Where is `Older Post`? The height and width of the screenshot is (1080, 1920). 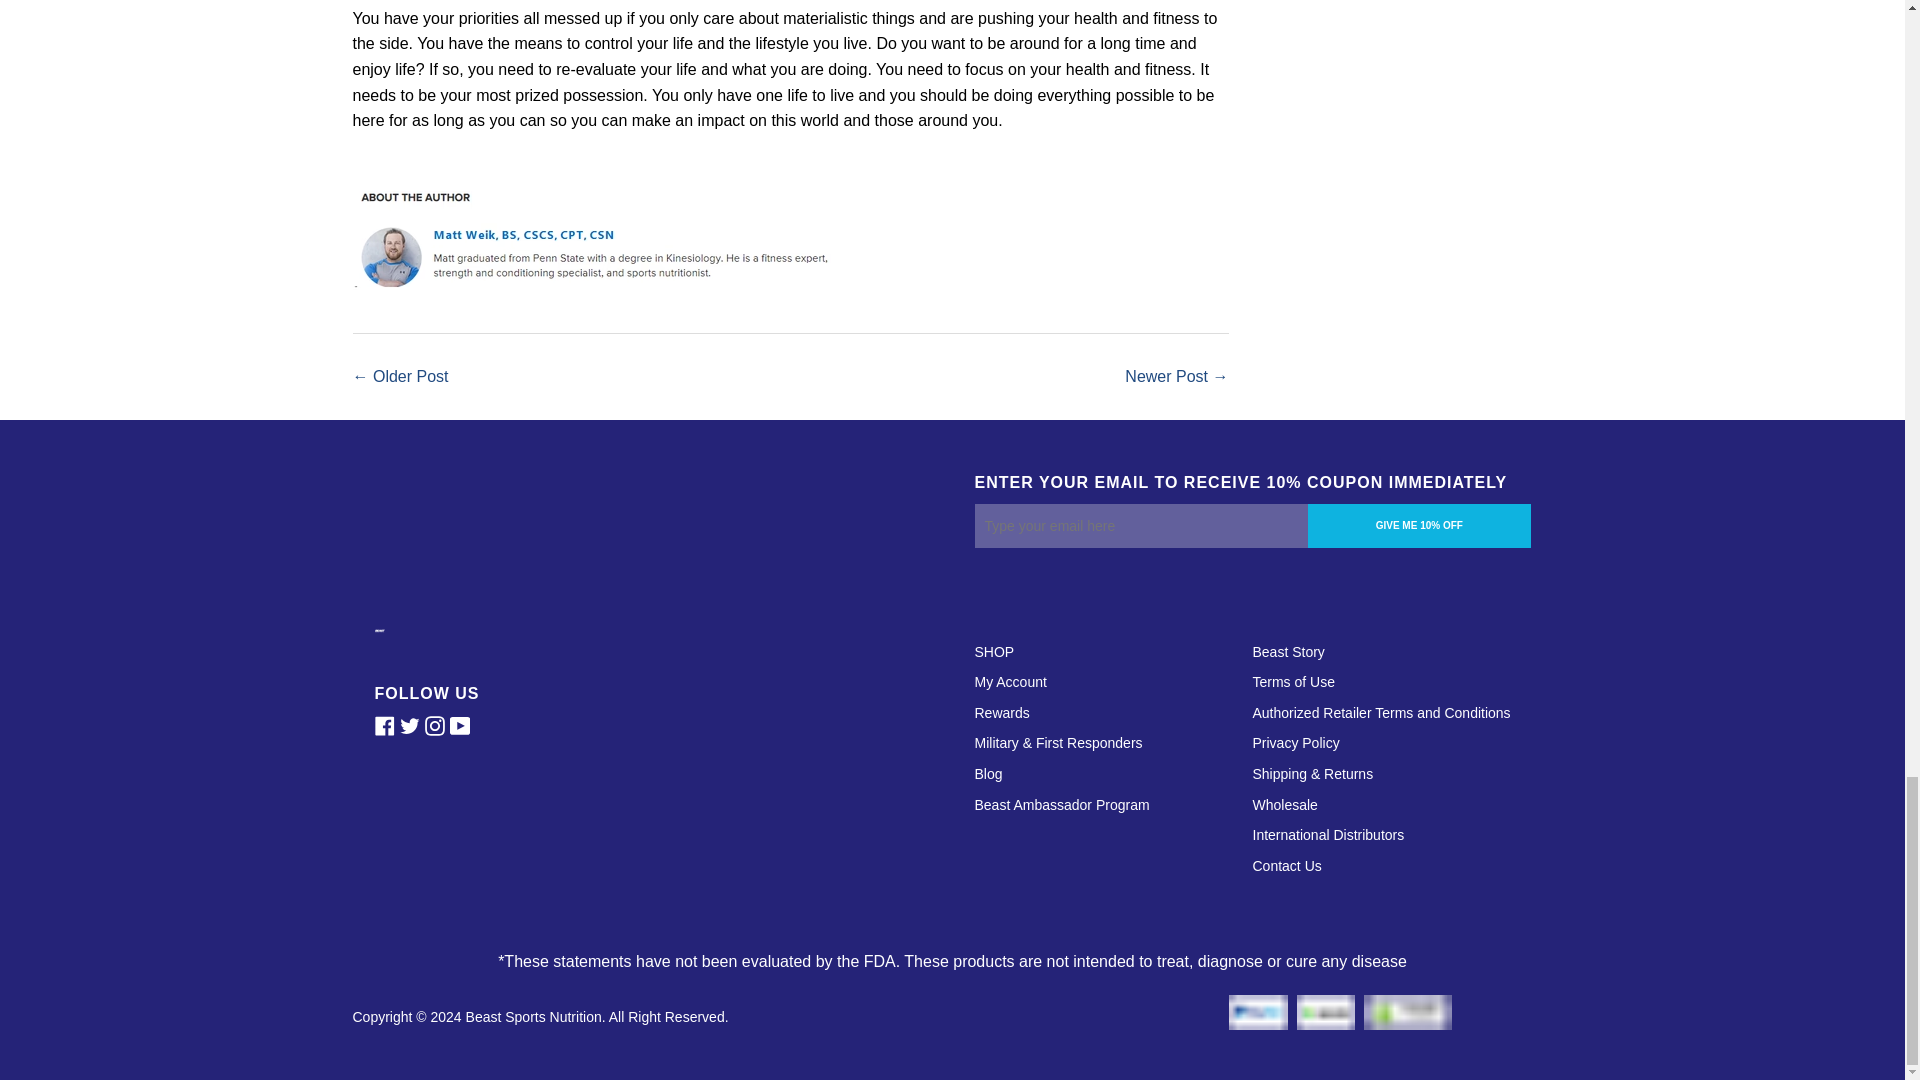
Older Post is located at coordinates (410, 376).